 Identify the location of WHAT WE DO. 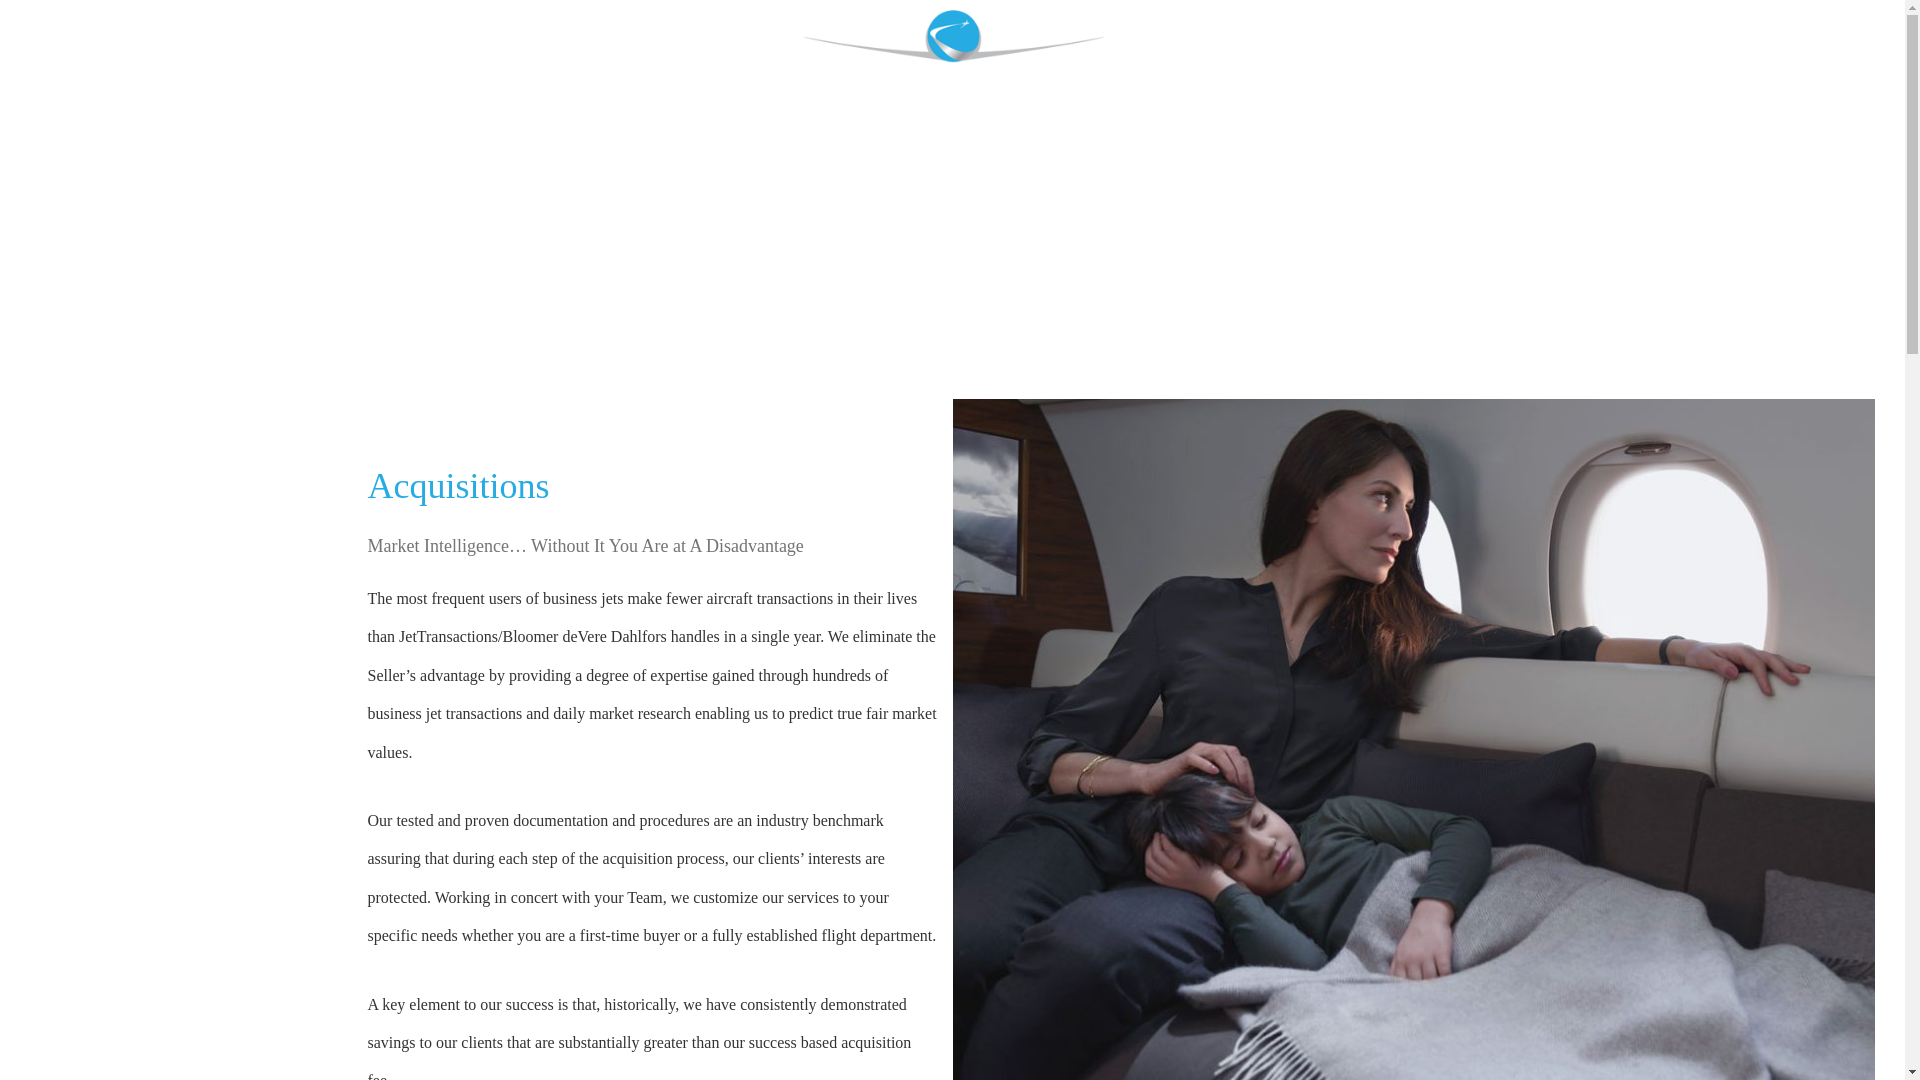
(554, 71).